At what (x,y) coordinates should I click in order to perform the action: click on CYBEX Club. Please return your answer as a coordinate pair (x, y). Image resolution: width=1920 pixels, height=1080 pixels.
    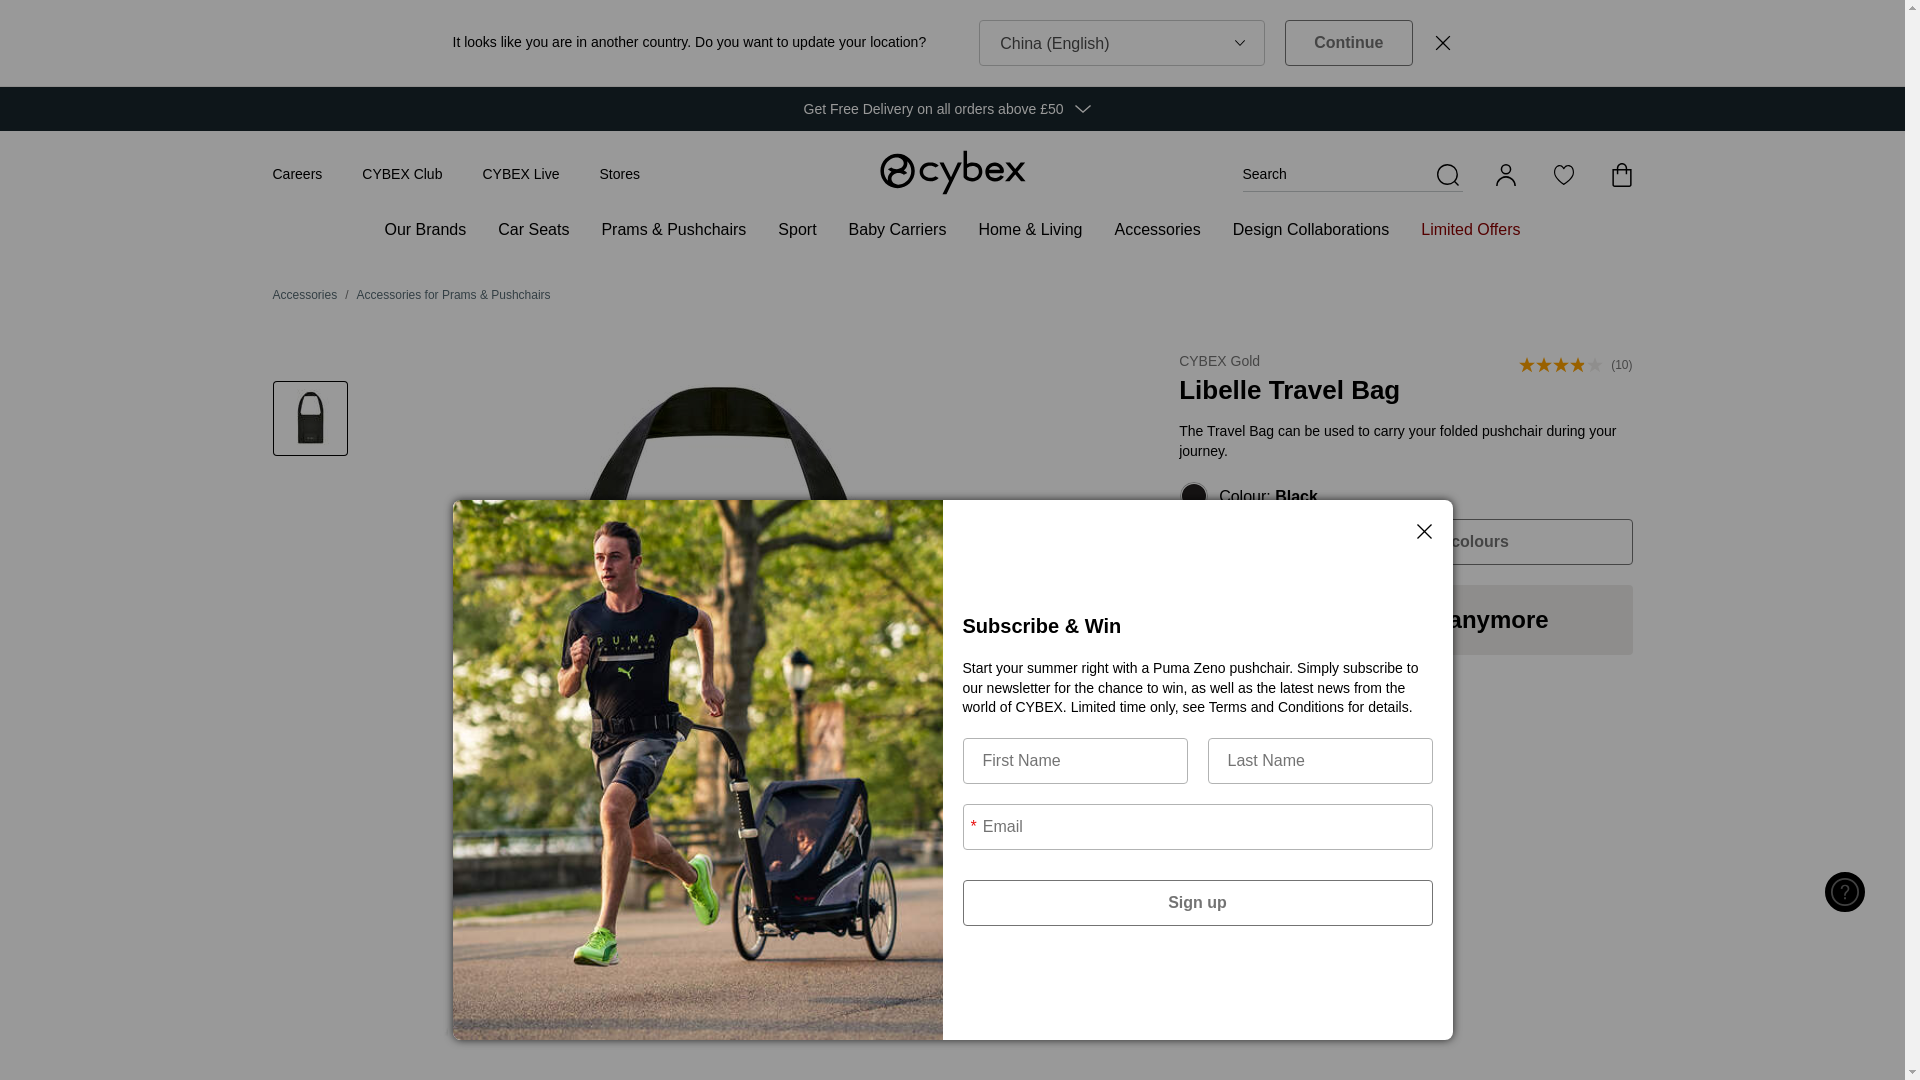
    Looking at the image, I should click on (402, 174).